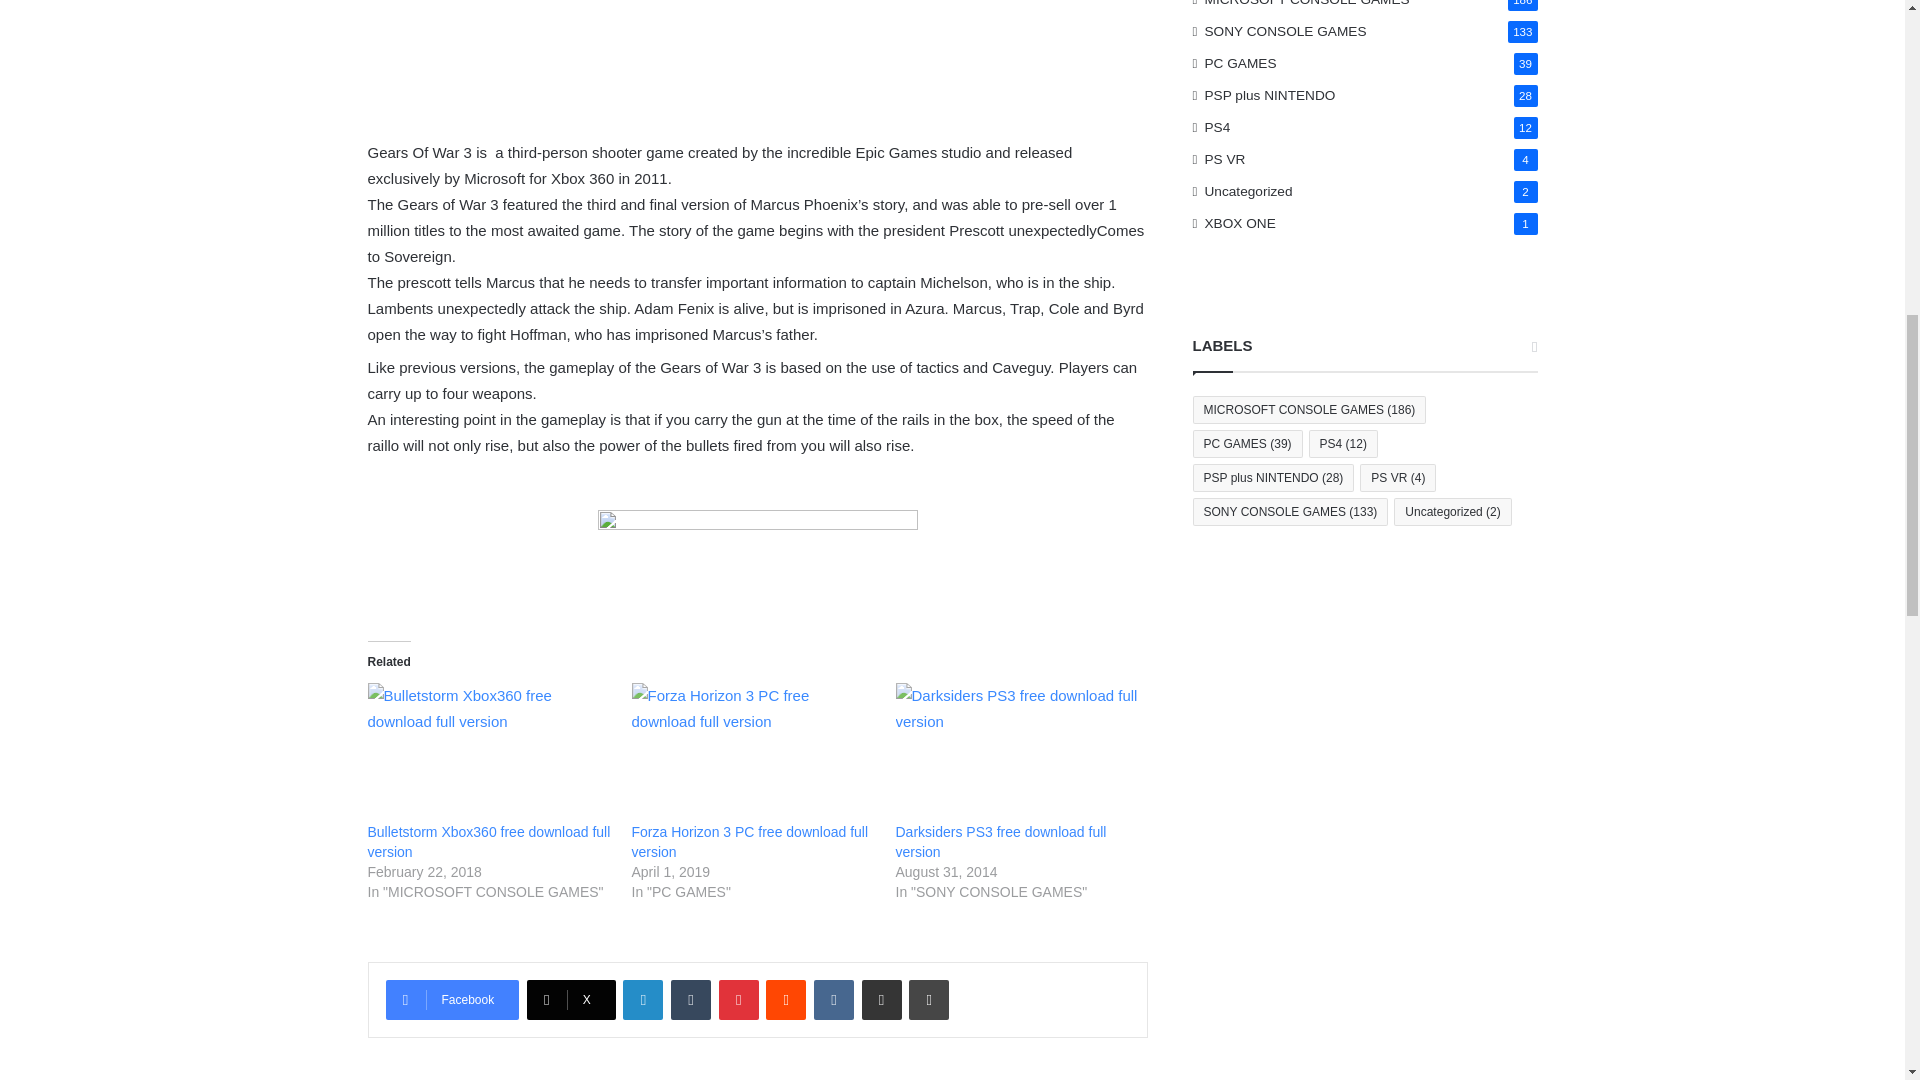 This screenshot has height=1080, width=1920. Describe the element at coordinates (642, 999) in the screenshot. I see `LinkedIn` at that location.